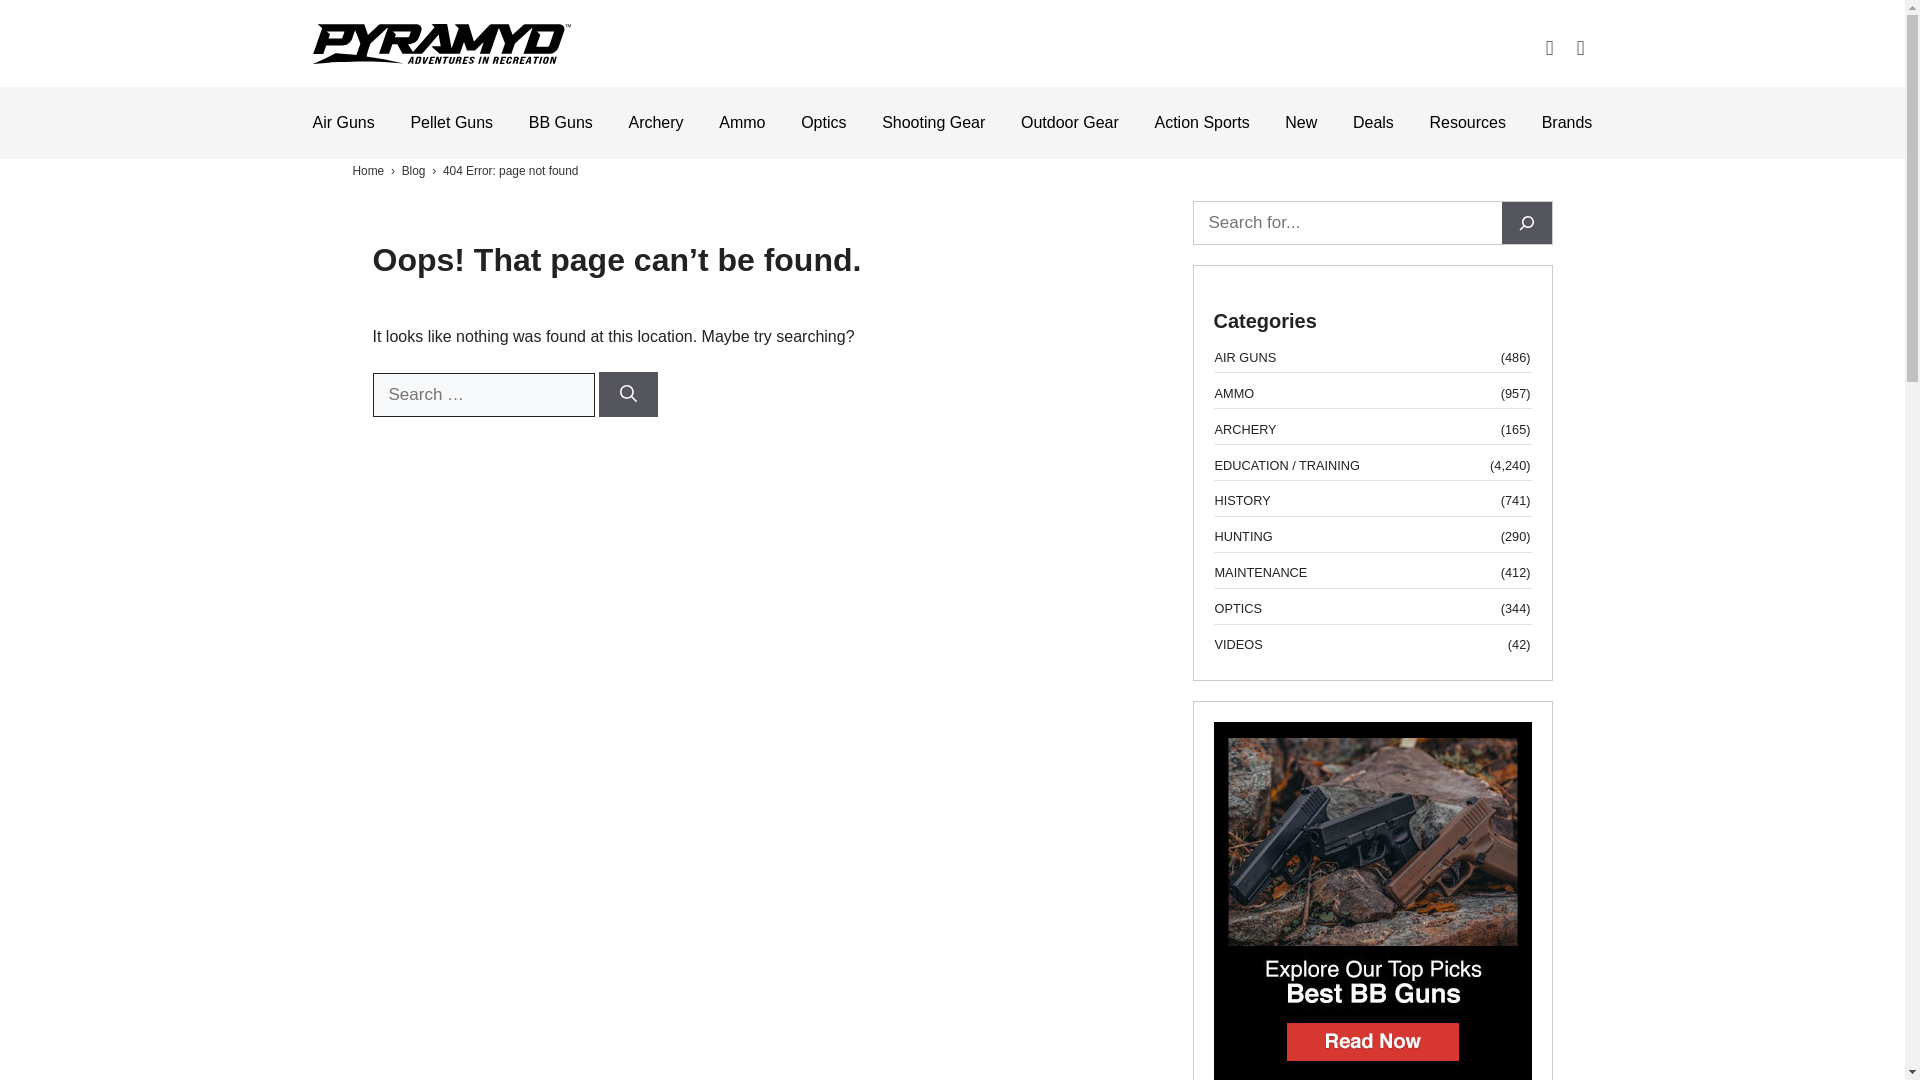 This screenshot has height=1080, width=1920. What do you see at coordinates (482, 394) in the screenshot?
I see `Search for:` at bounding box center [482, 394].